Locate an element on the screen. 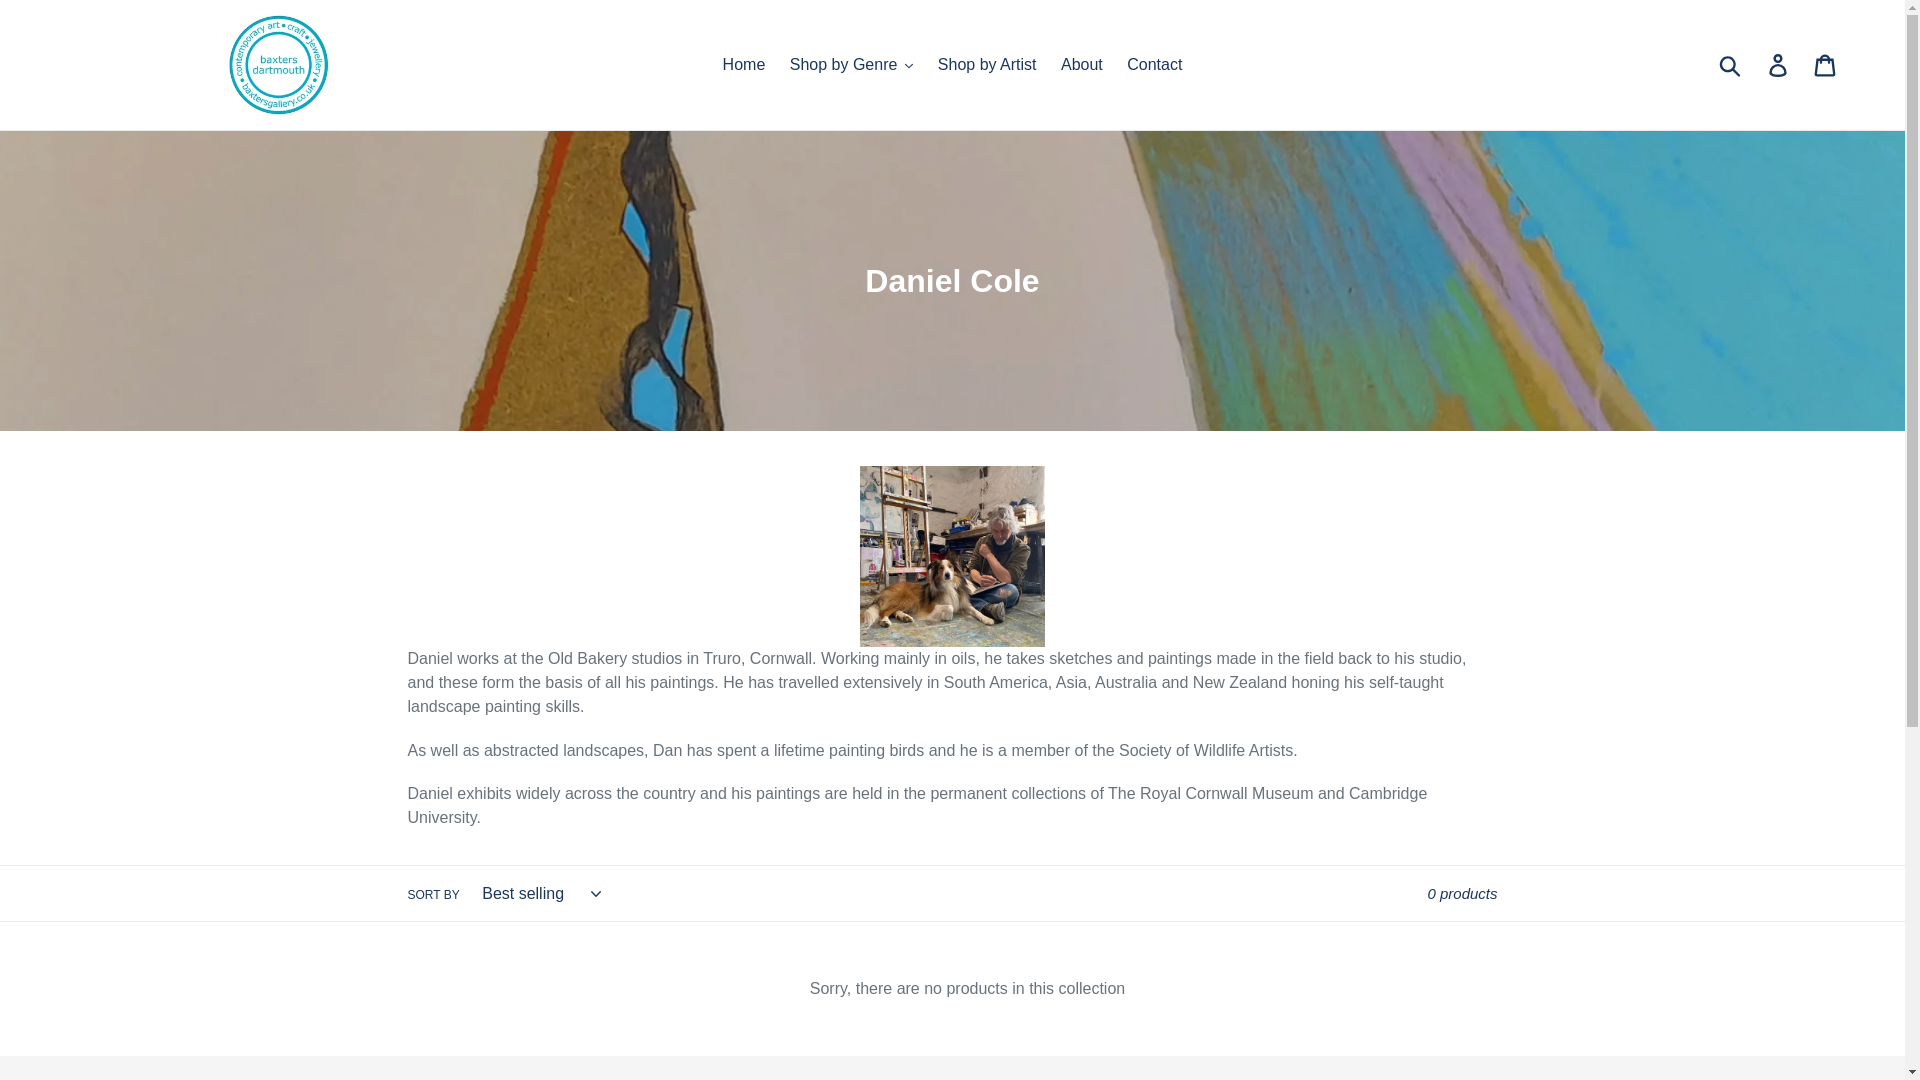 The width and height of the screenshot is (1920, 1080). About is located at coordinates (1082, 64).